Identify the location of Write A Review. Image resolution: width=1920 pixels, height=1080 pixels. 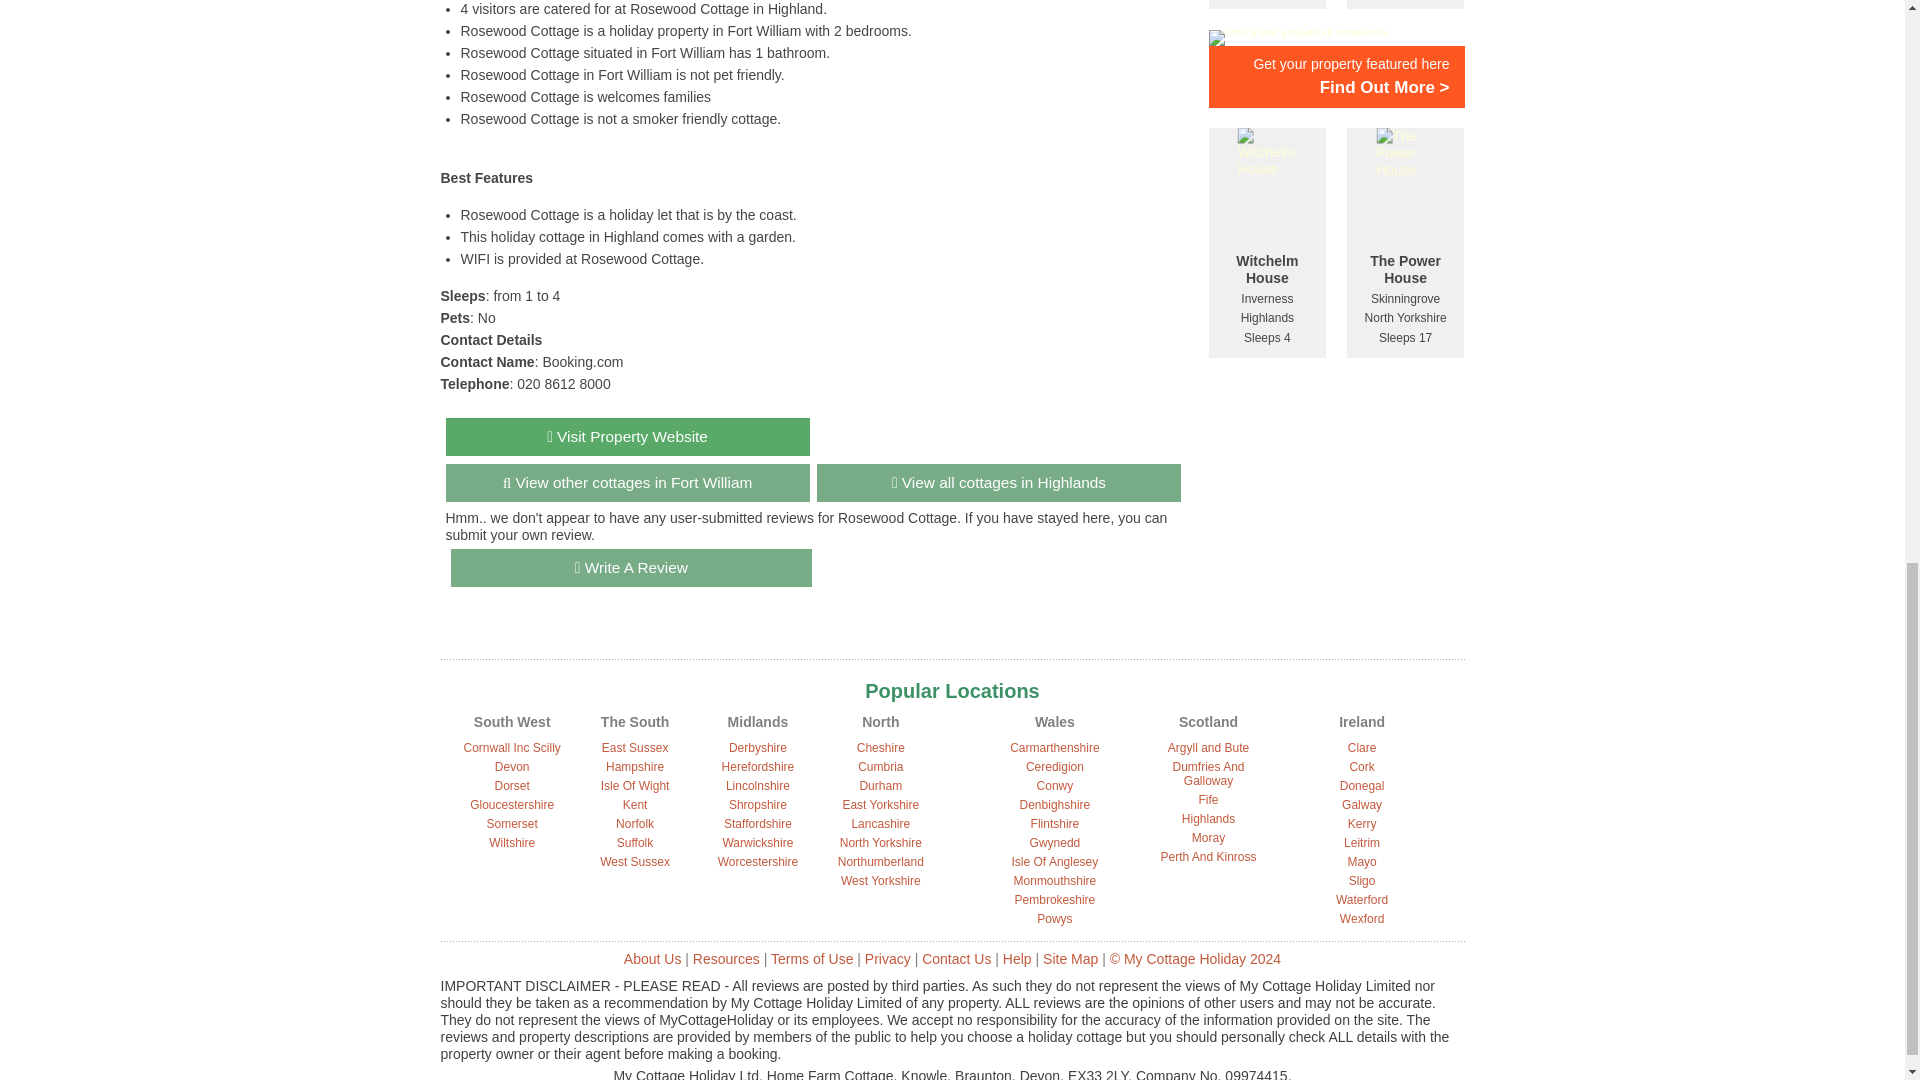
(630, 568).